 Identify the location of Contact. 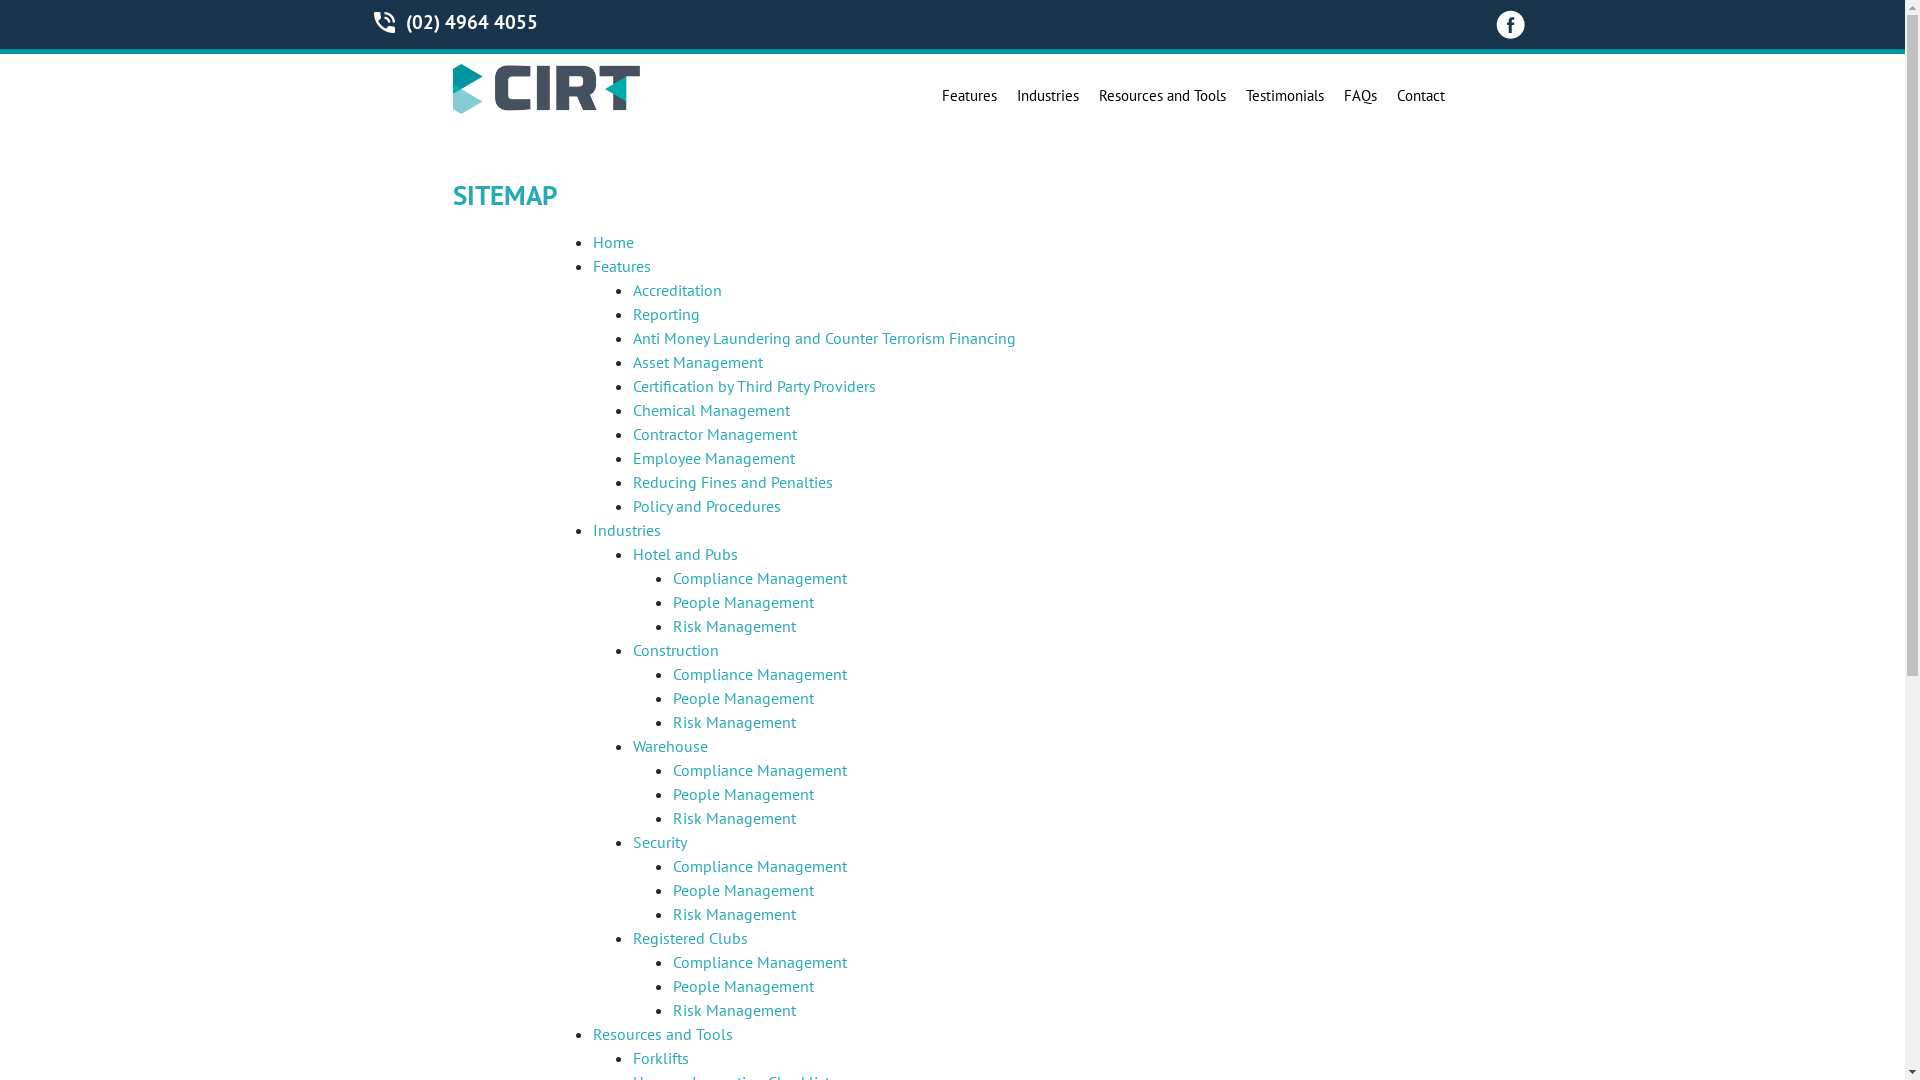
(1420, 96).